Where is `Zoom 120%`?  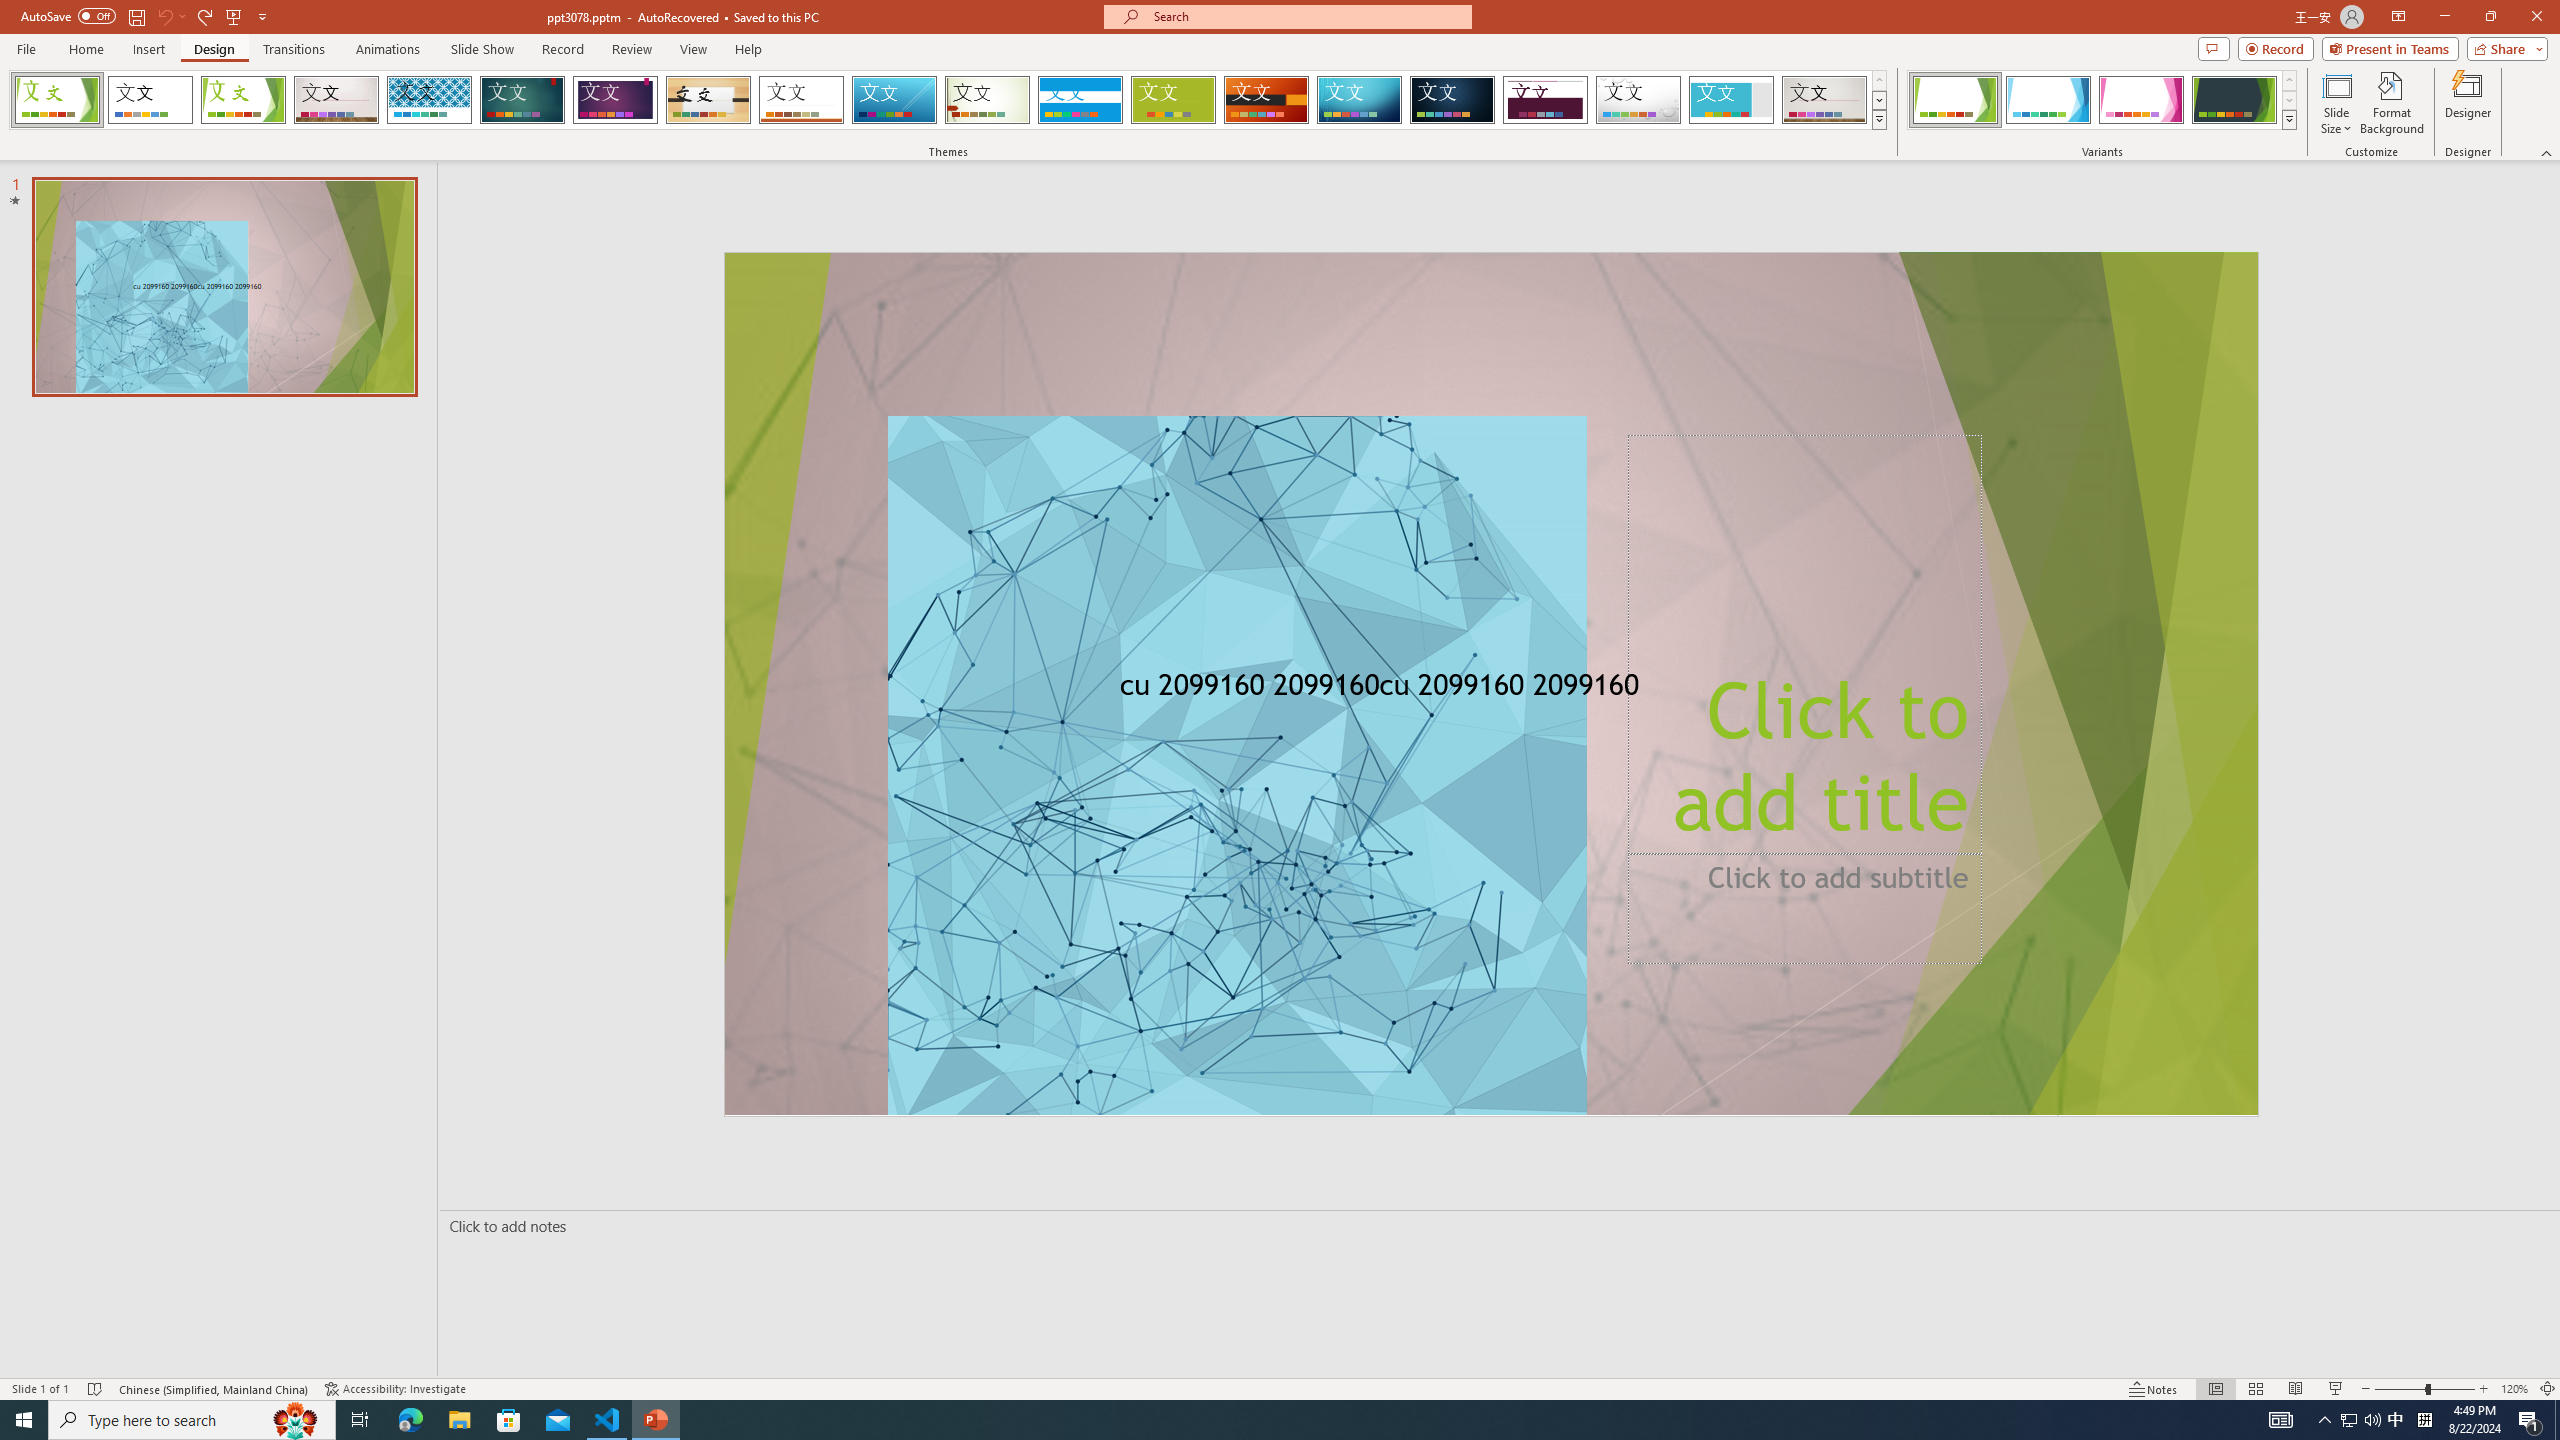
Zoom 120% is located at coordinates (2514, 1389).